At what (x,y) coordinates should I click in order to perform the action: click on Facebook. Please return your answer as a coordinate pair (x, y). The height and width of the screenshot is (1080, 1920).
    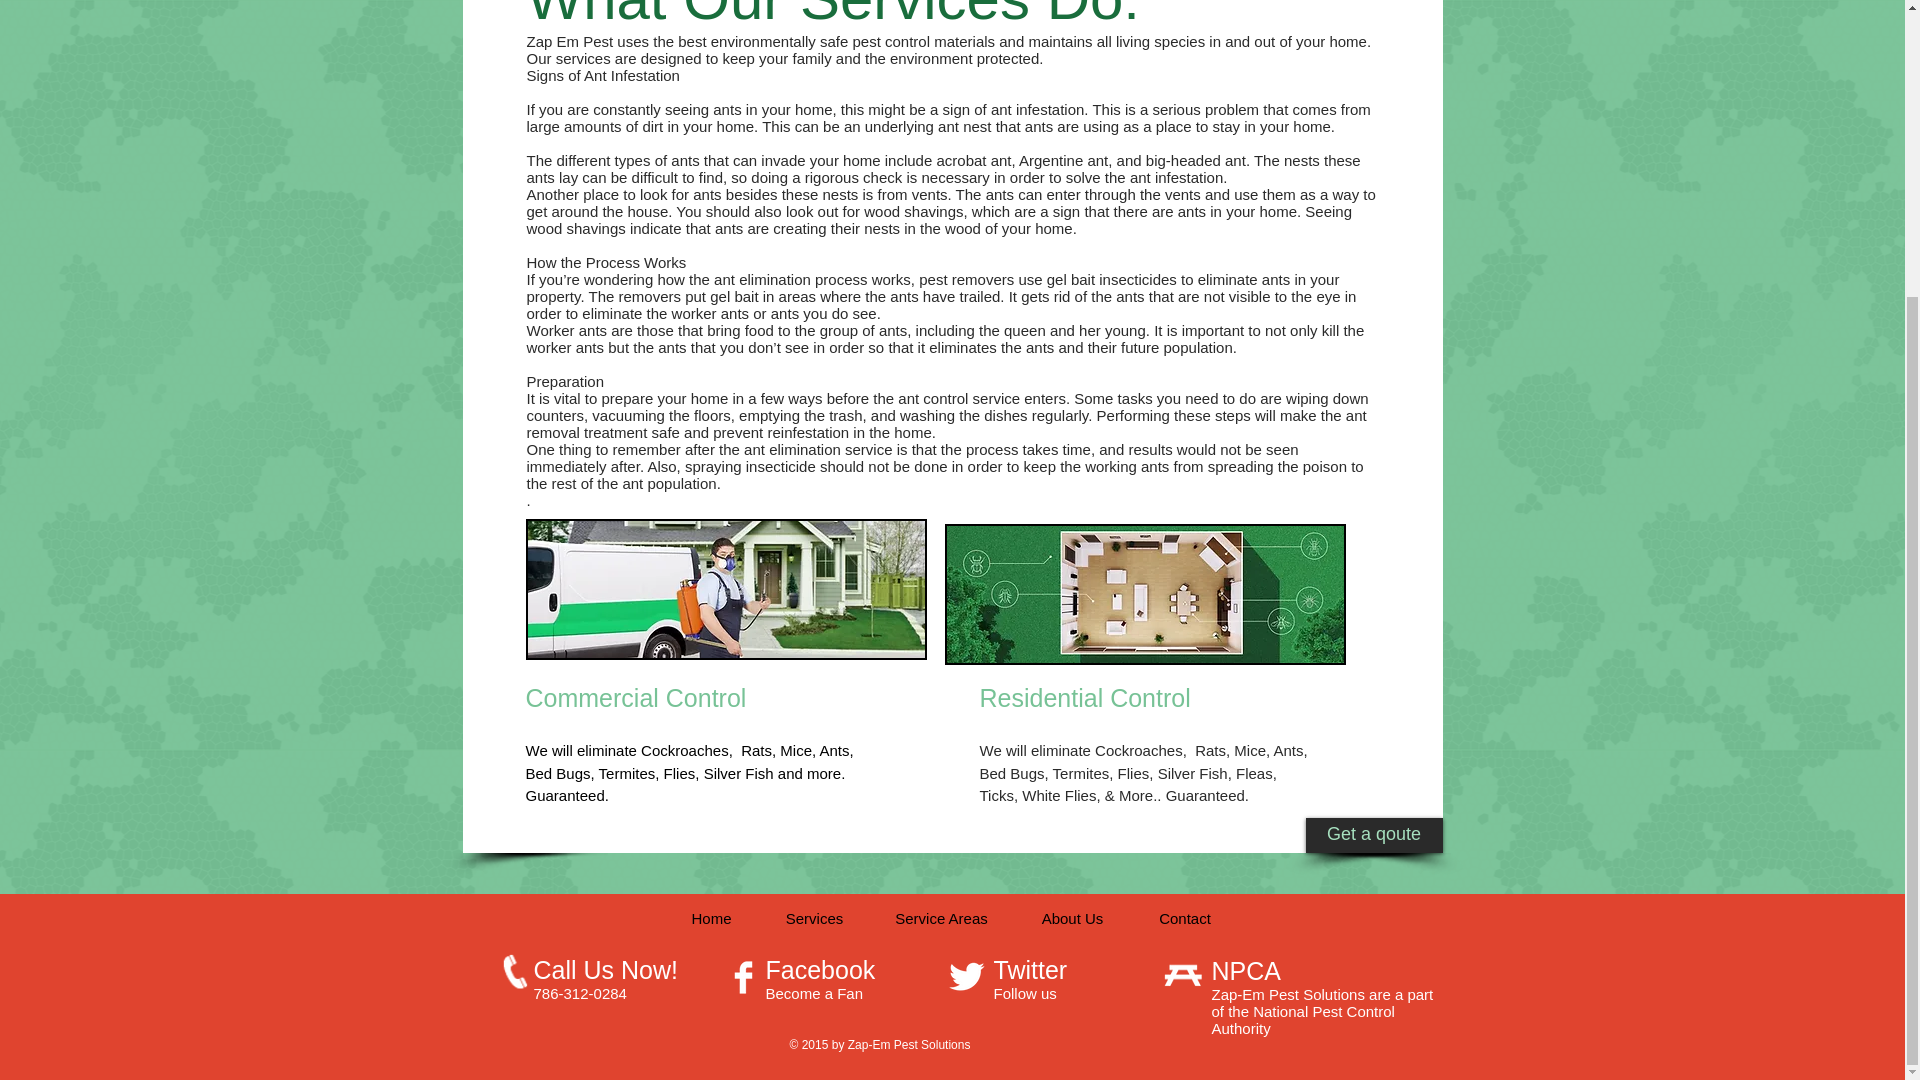
    Looking at the image, I should click on (820, 969).